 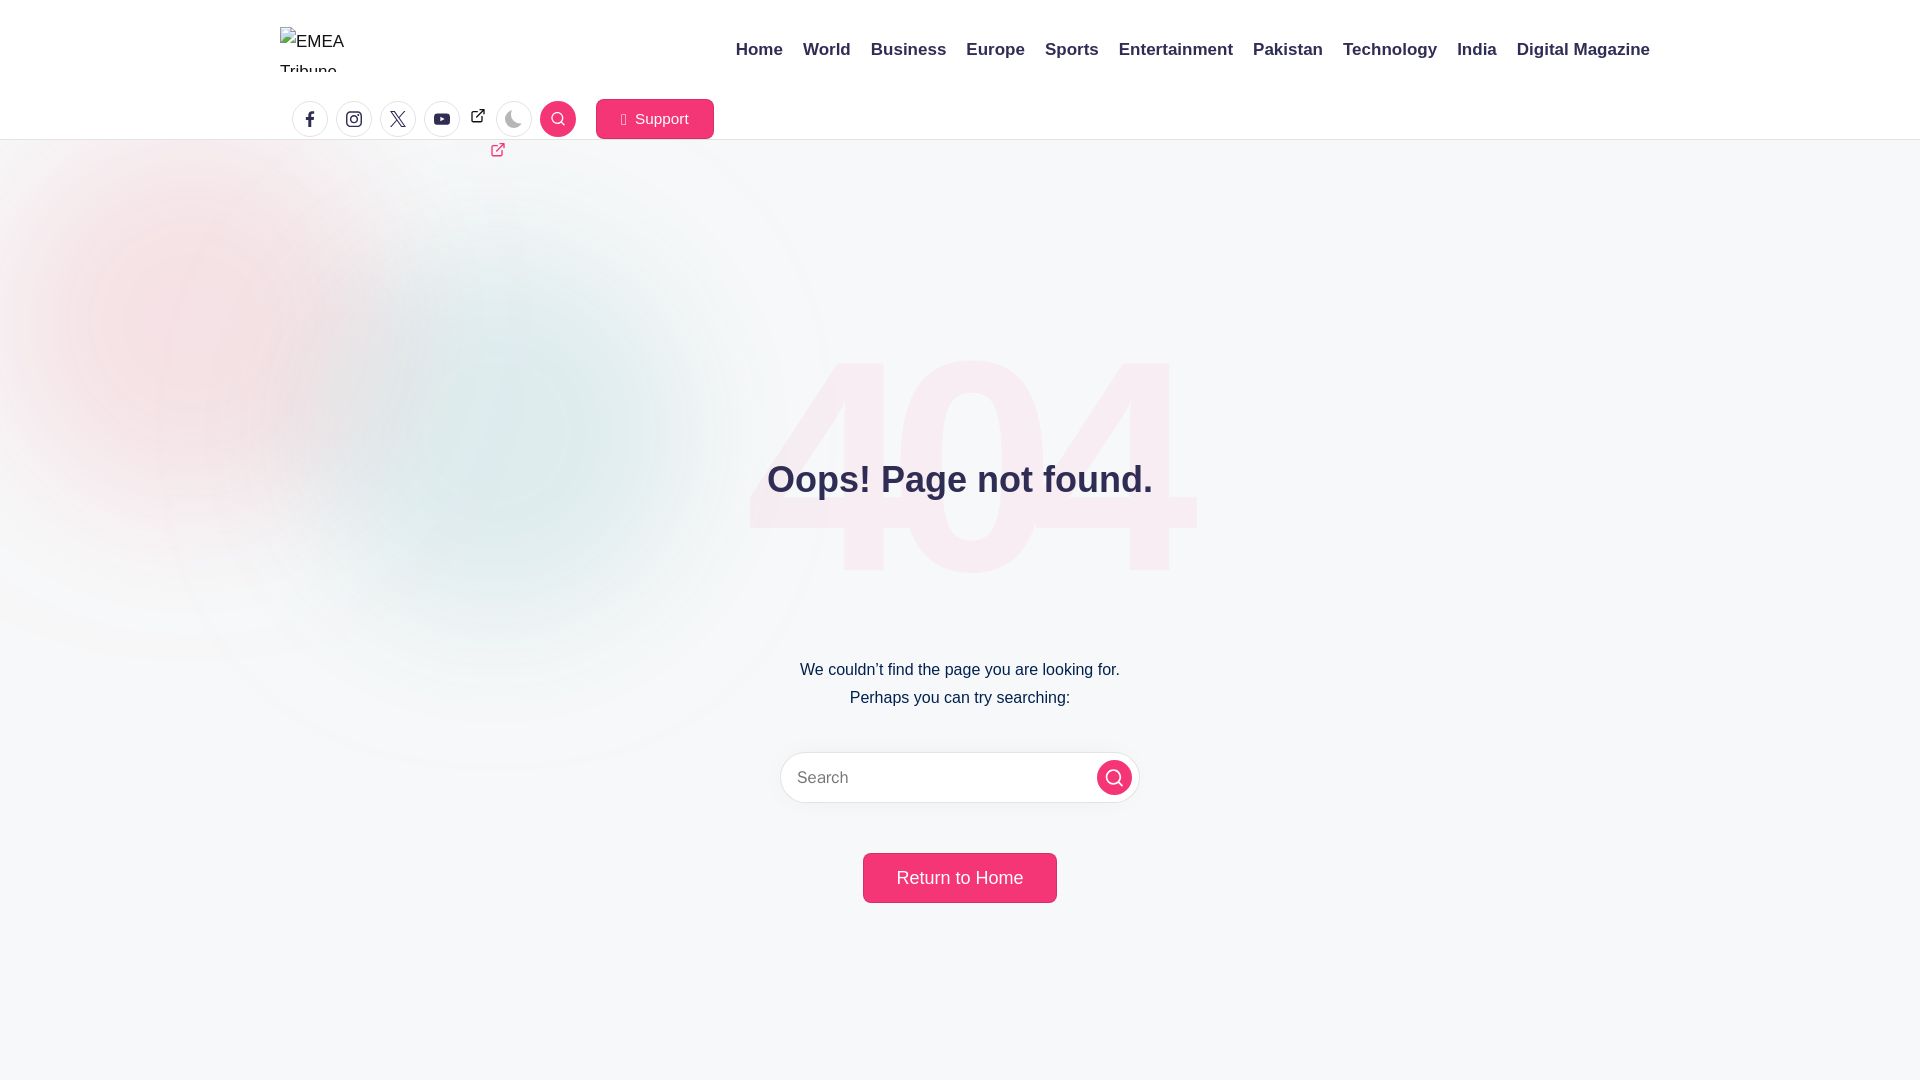 What do you see at coordinates (908, 49) in the screenshot?
I see `Business` at bounding box center [908, 49].